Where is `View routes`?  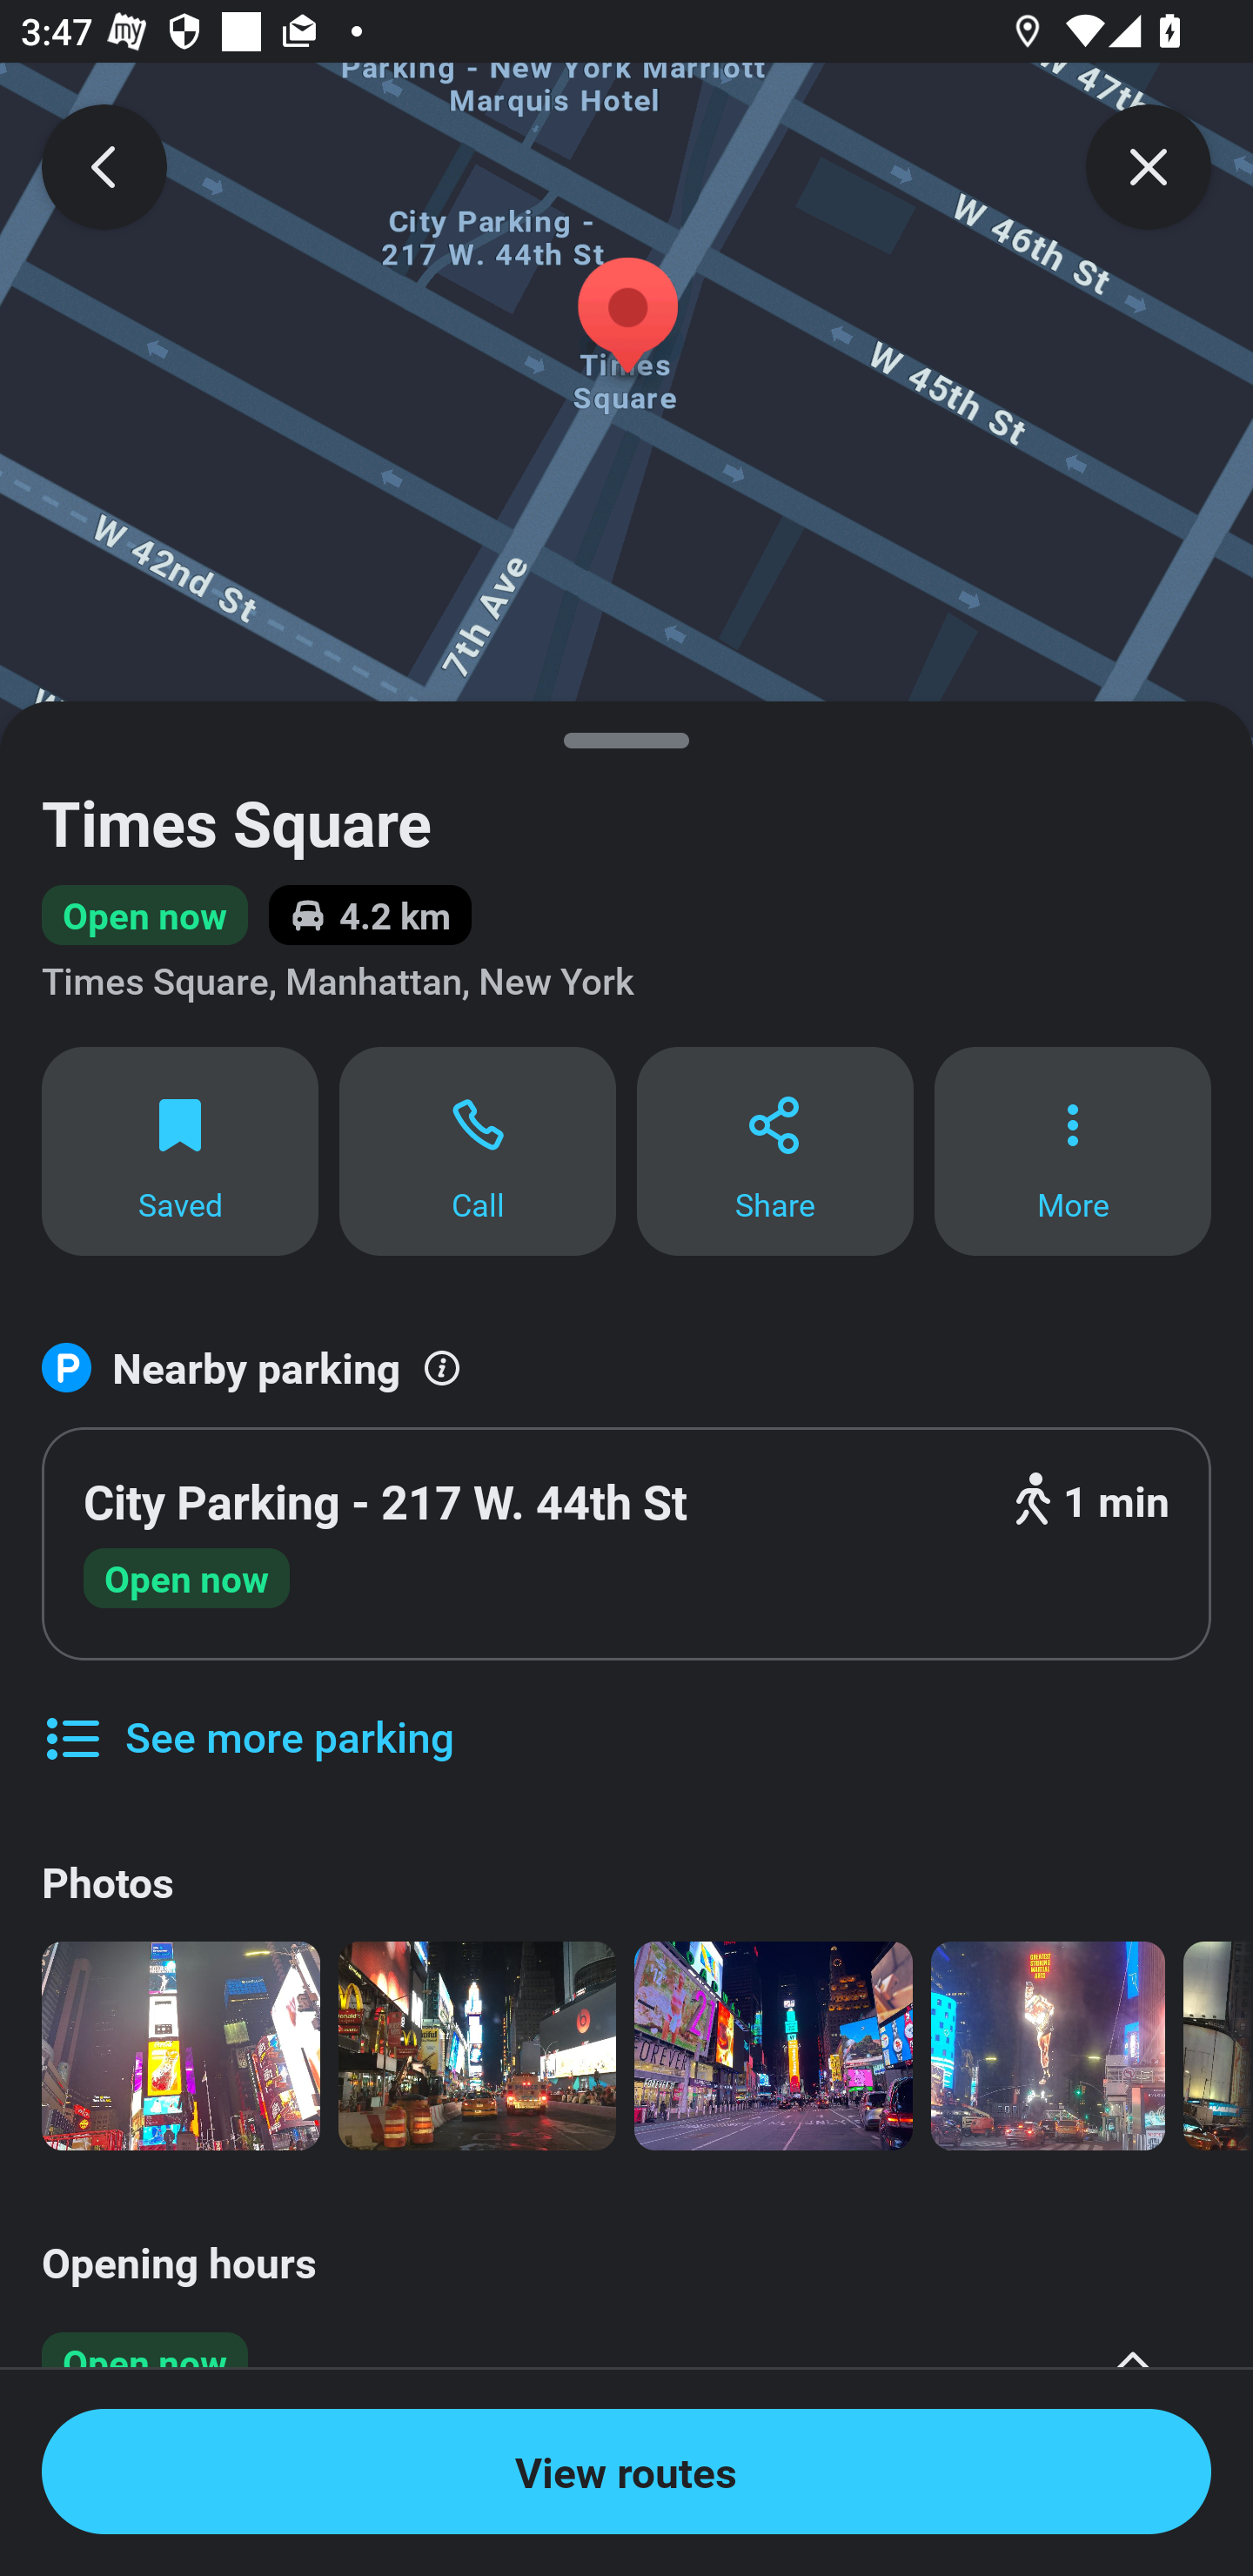 View routes is located at coordinates (626, 2472).